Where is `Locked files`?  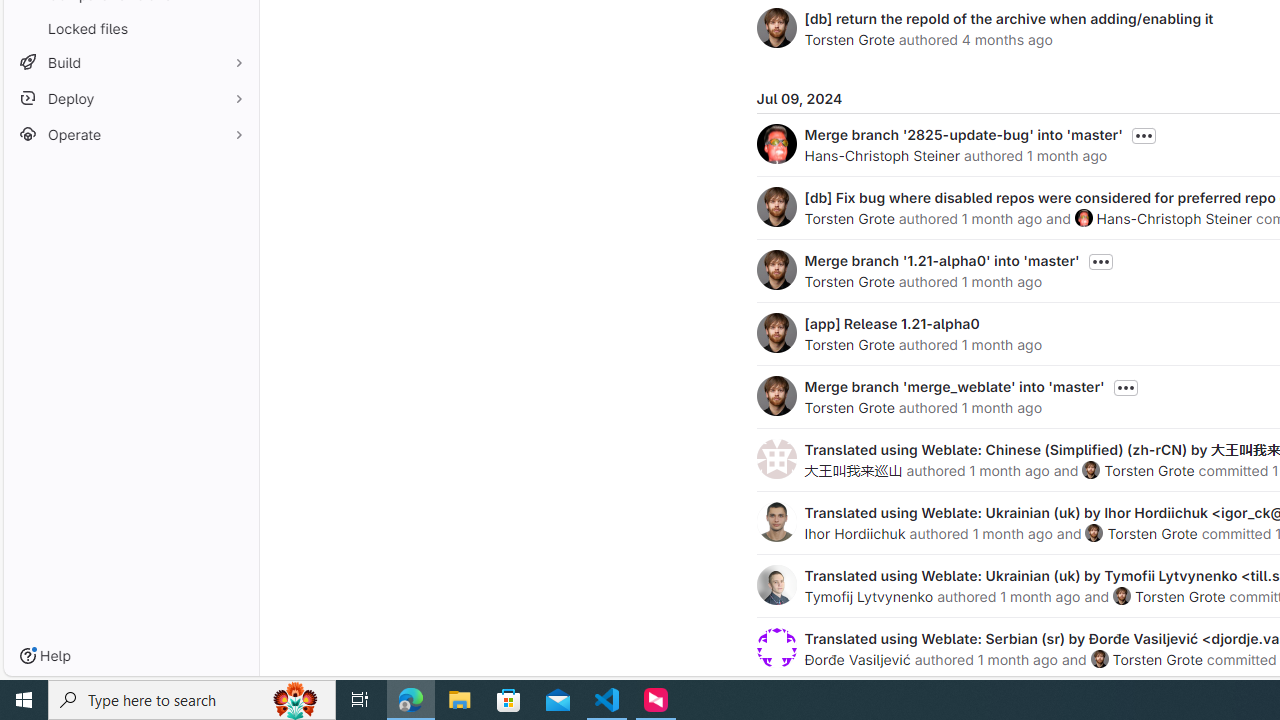
Locked files is located at coordinates (130, 28).